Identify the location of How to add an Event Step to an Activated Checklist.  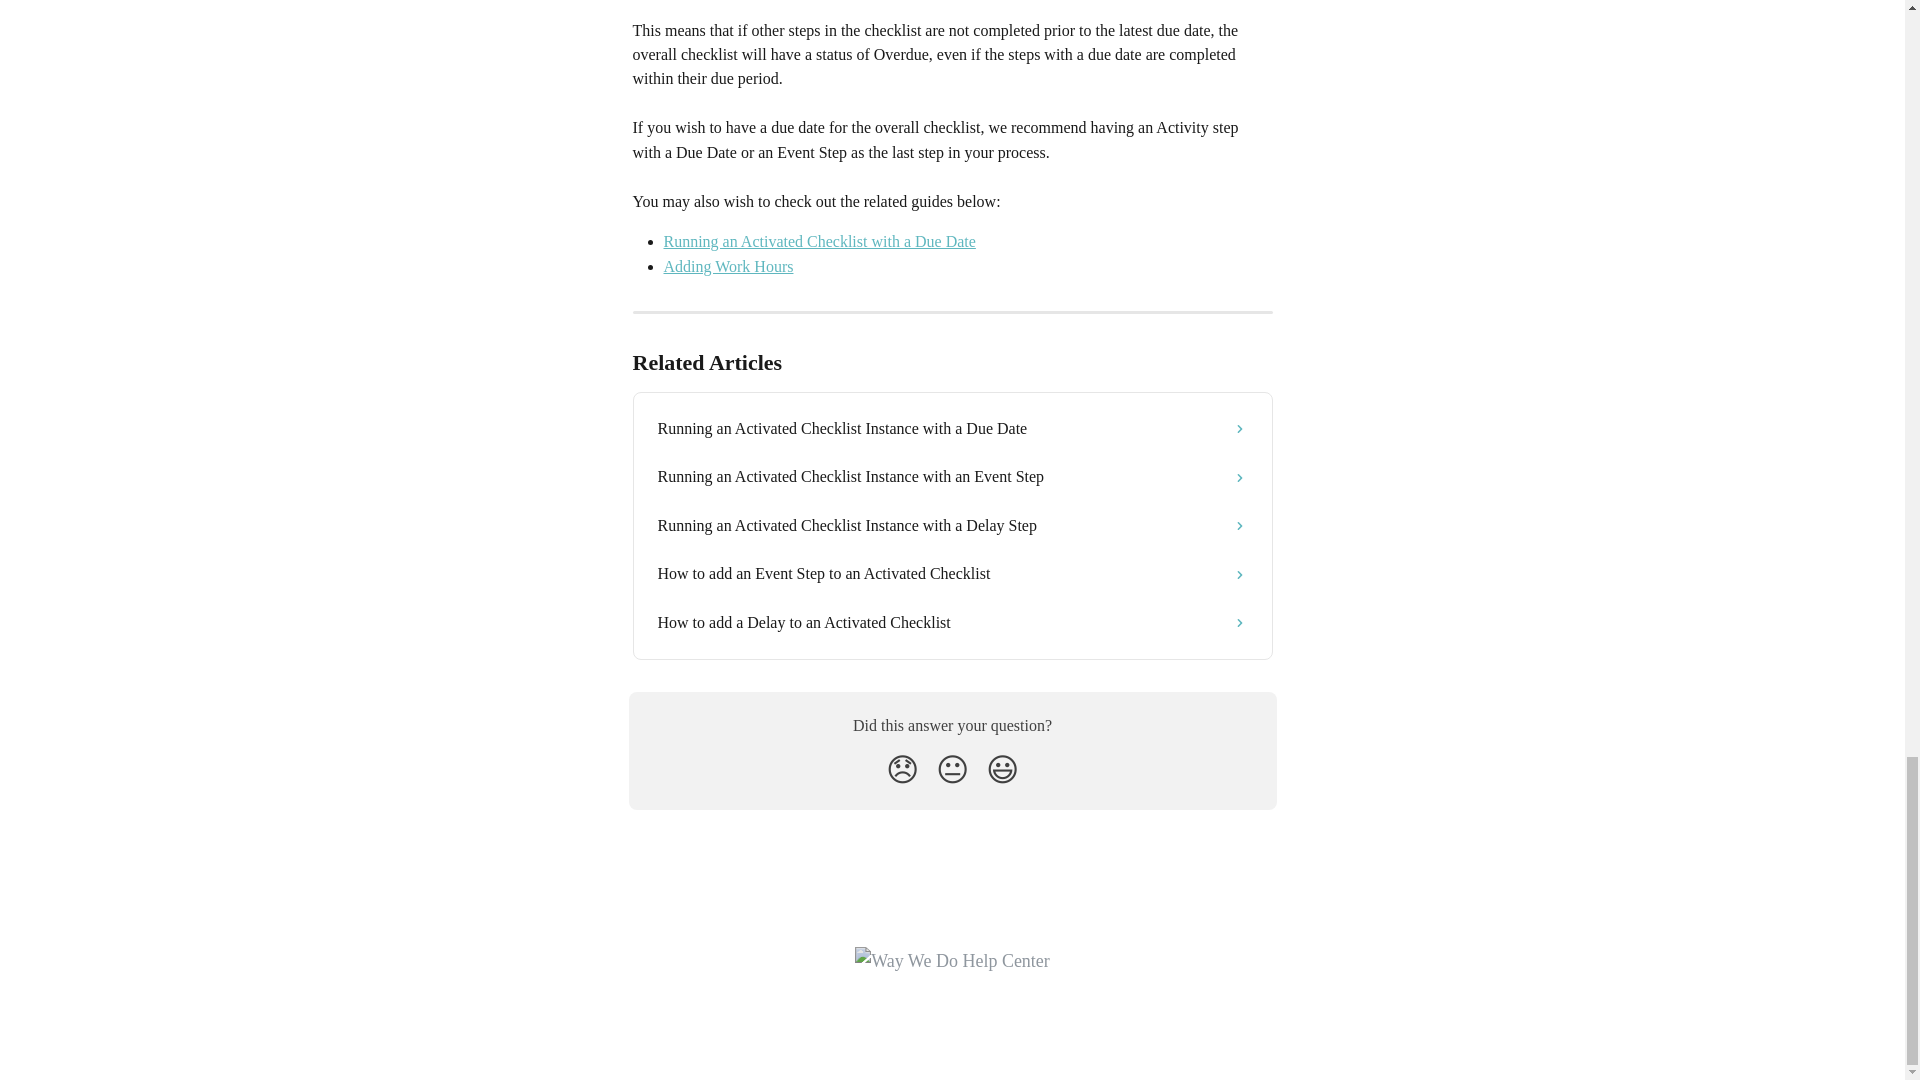
(952, 574).